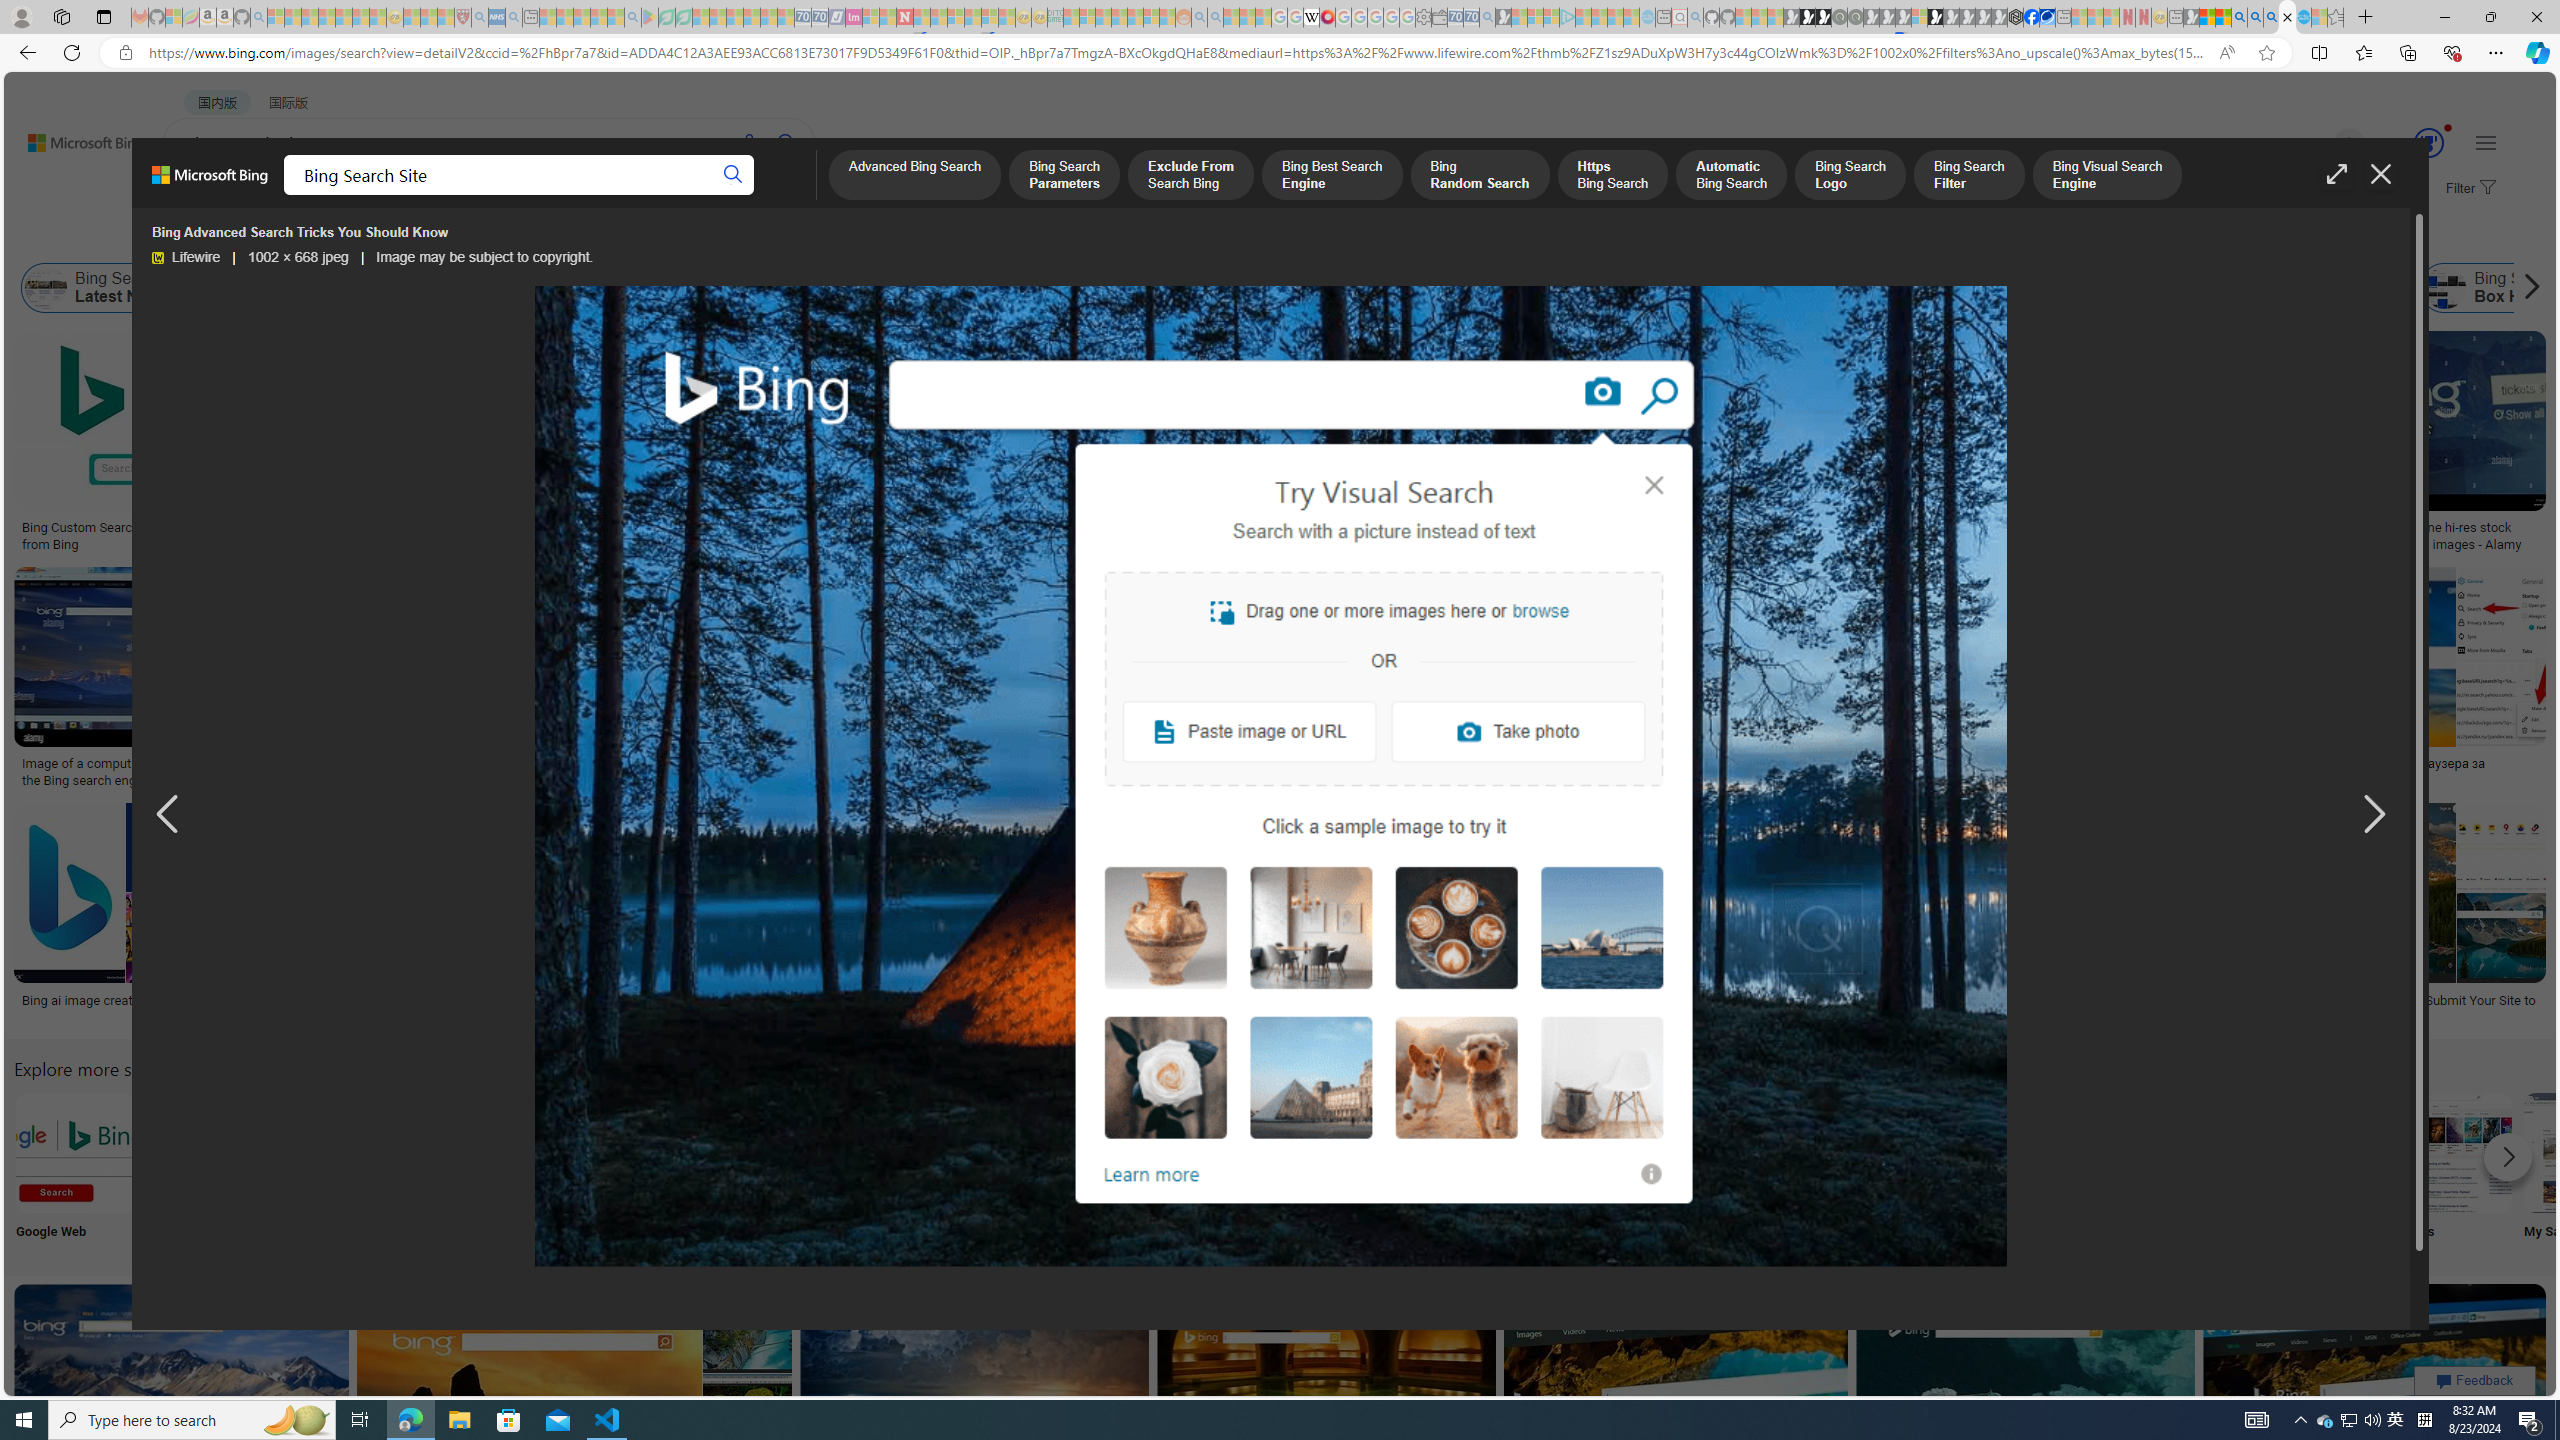 This screenshot has width=2560, height=1440. Describe the element at coordinates (1396, 1170) in the screenshot. I see `Bing Random Search Random` at that location.